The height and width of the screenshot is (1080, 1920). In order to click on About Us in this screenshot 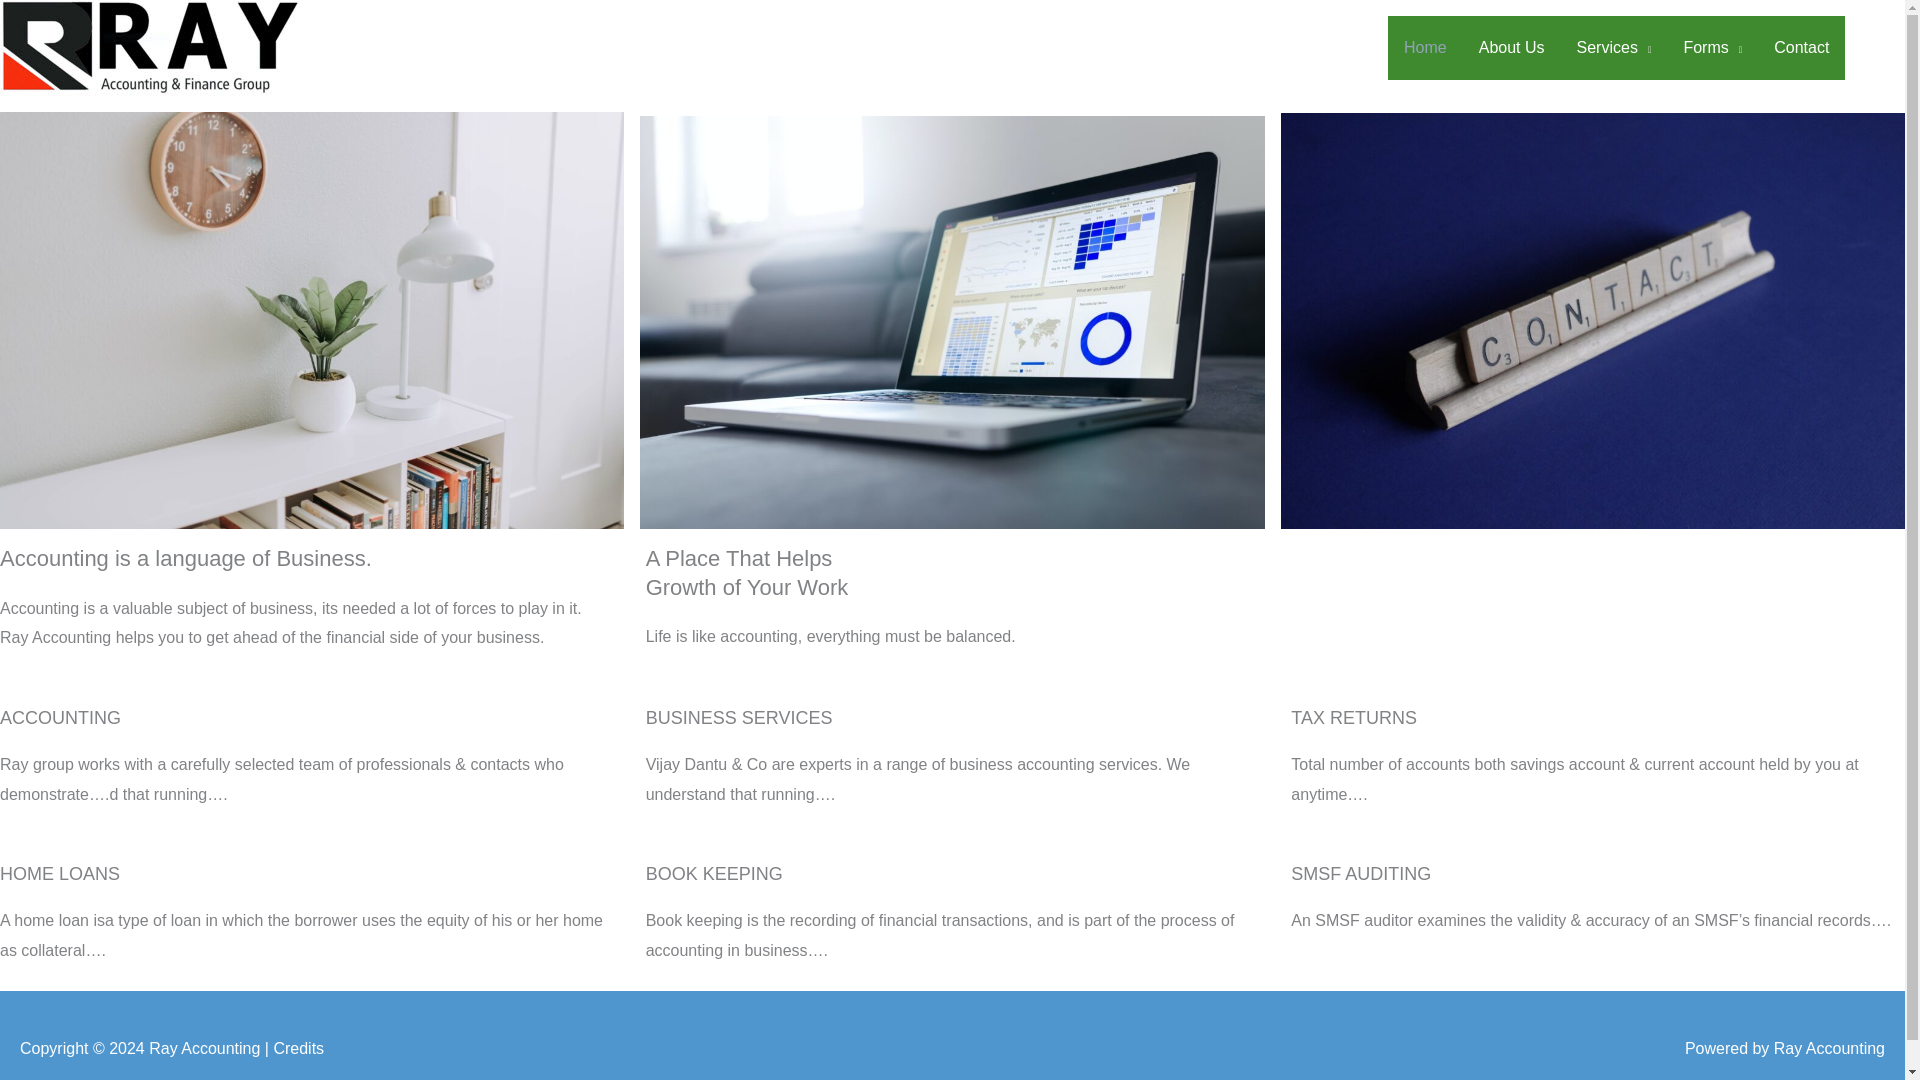, I will do `click(1512, 48)`.